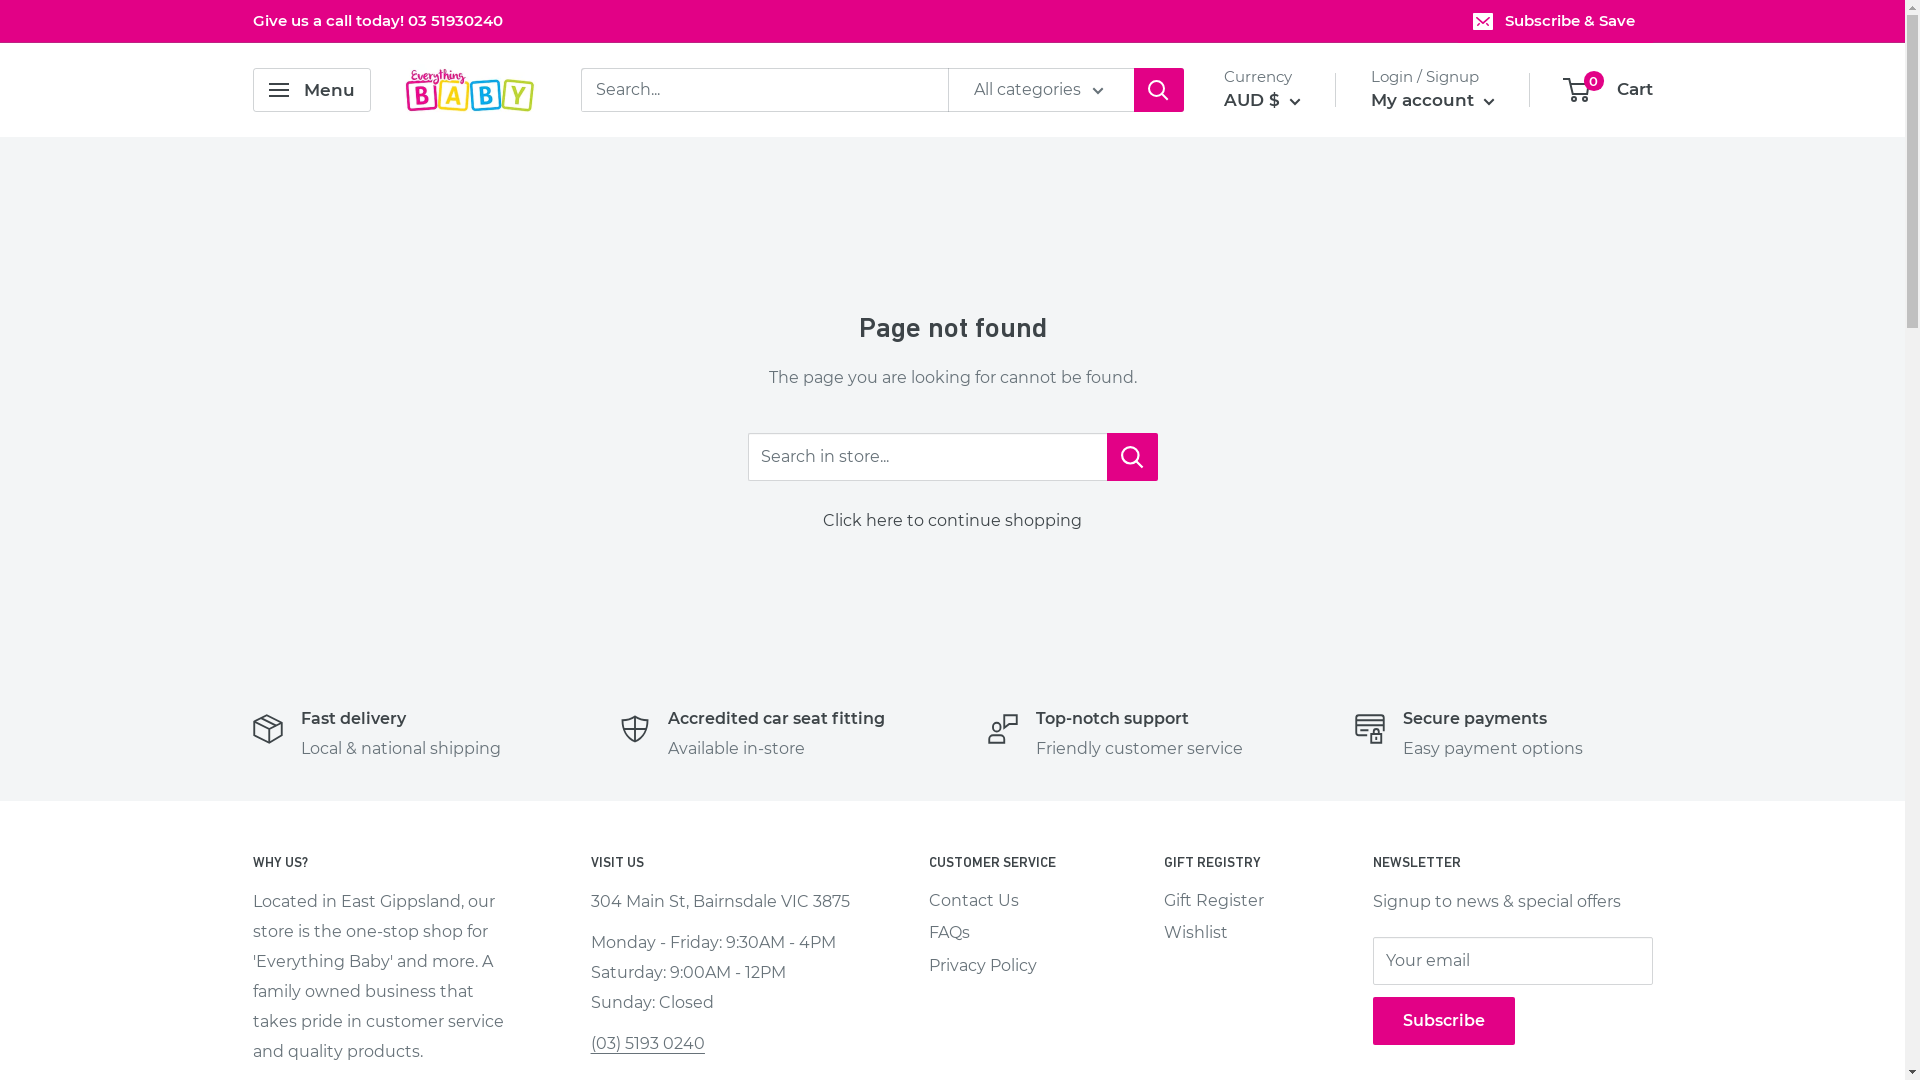 Image resolution: width=1920 pixels, height=1080 pixels. What do you see at coordinates (952, 520) in the screenshot?
I see `Click here to continue shopping` at bounding box center [952, 520].